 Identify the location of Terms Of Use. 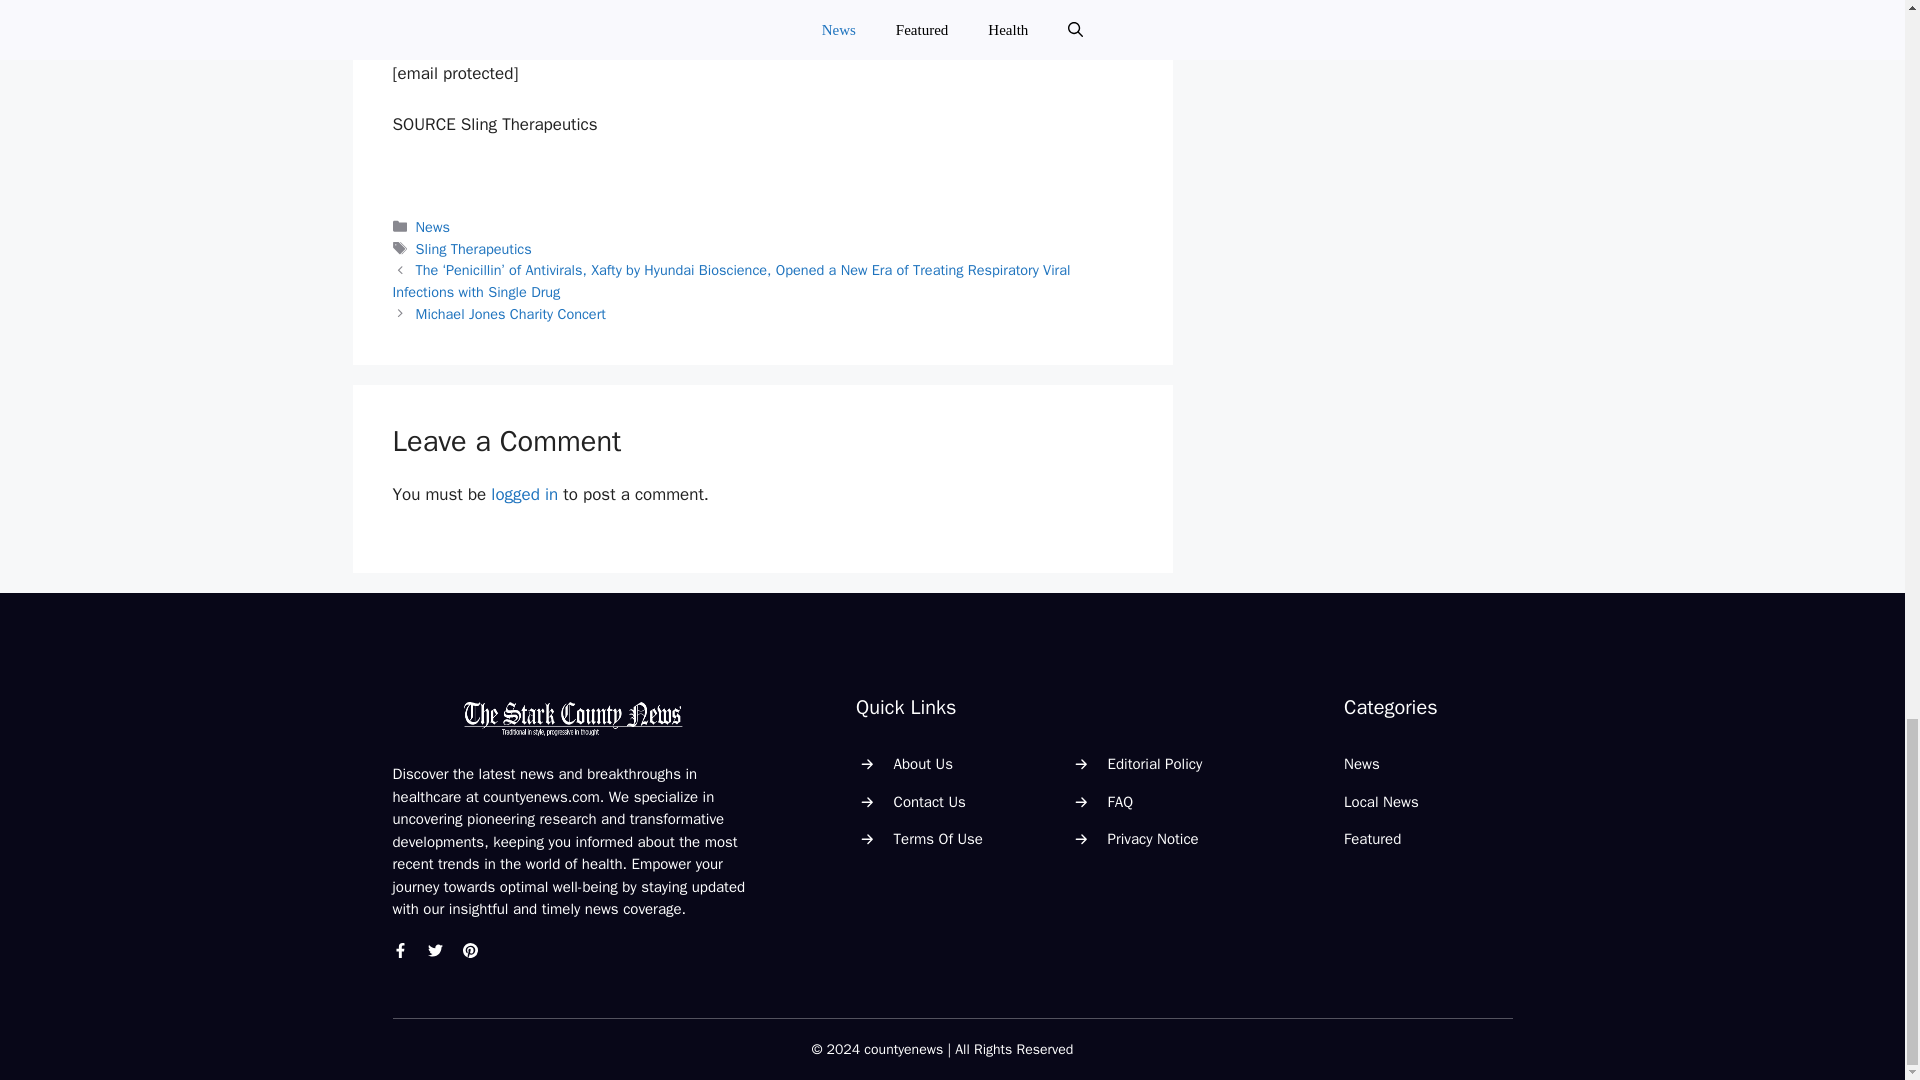
(938, 838).